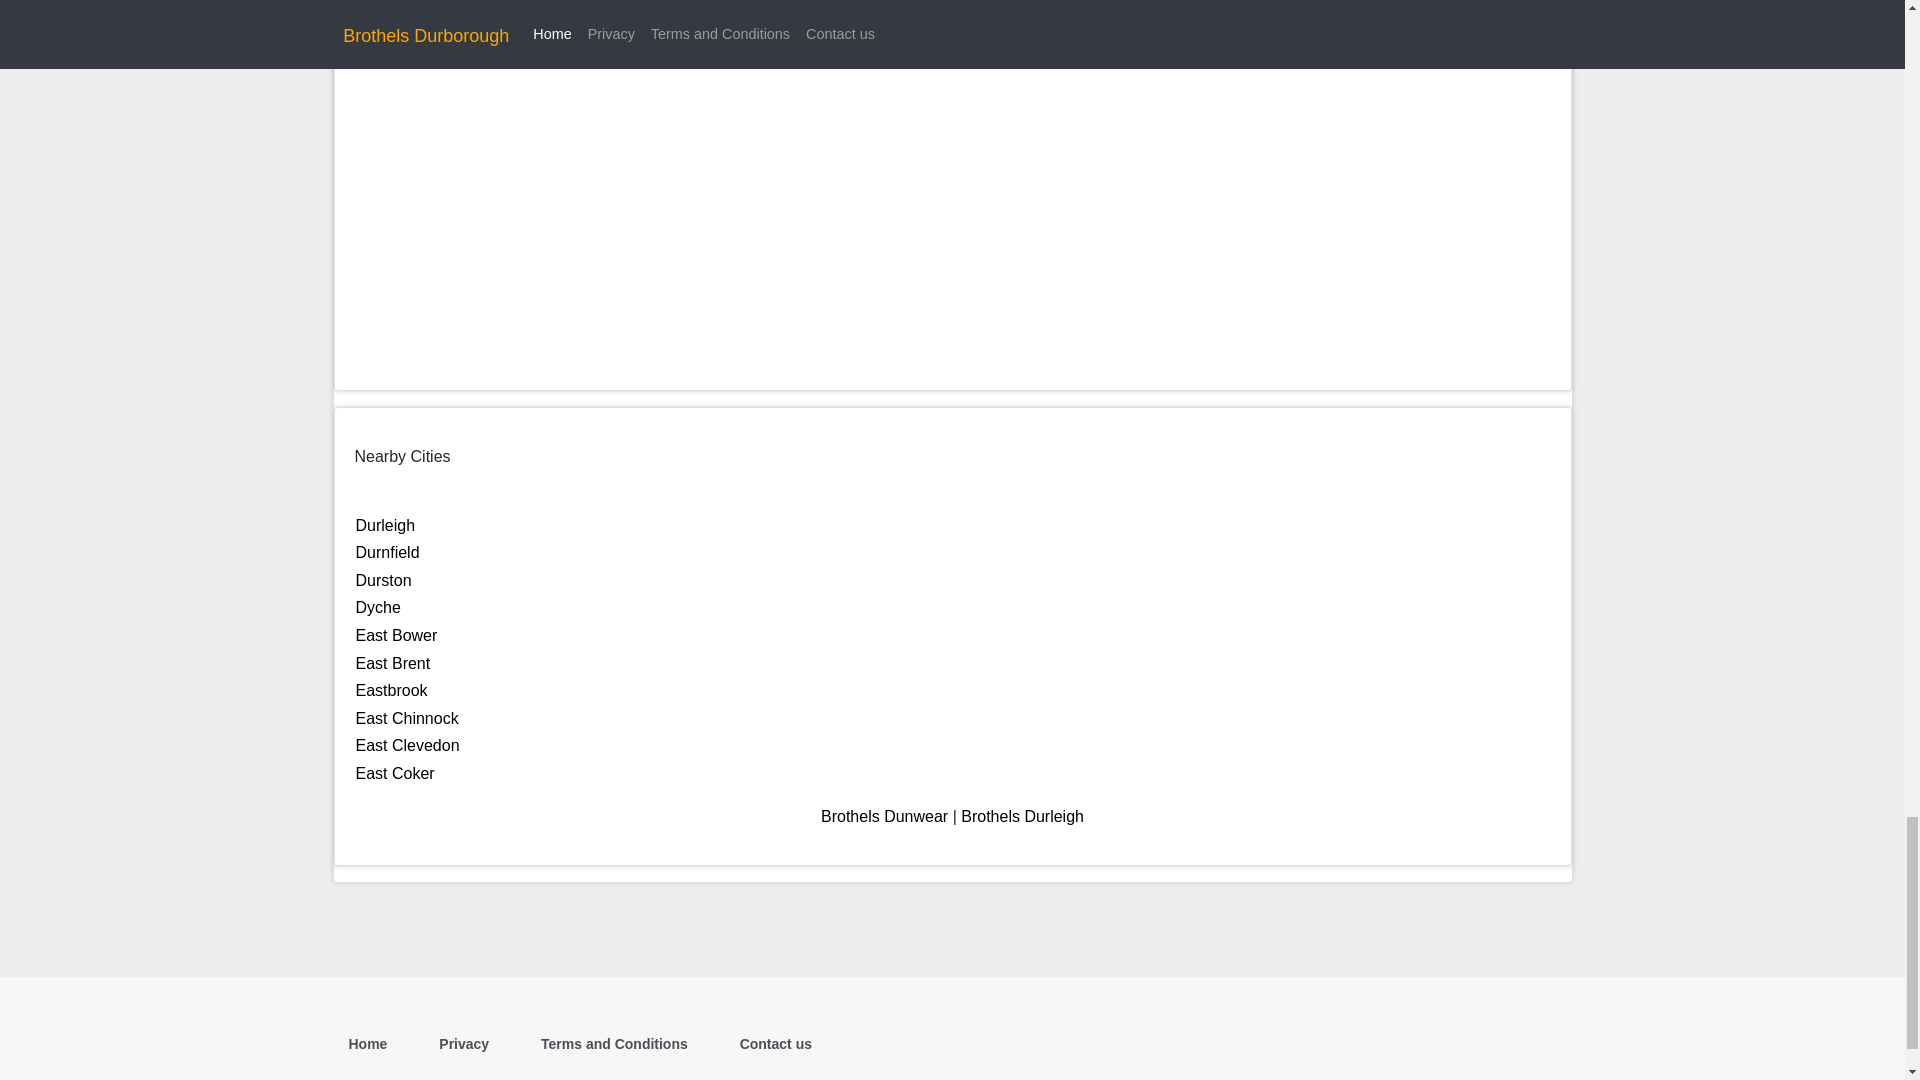 The image size is (1920, 1080). Describe the element at coordinates (1022, 816) in the screenshot. I see `Brothels Durleigh` at that location.